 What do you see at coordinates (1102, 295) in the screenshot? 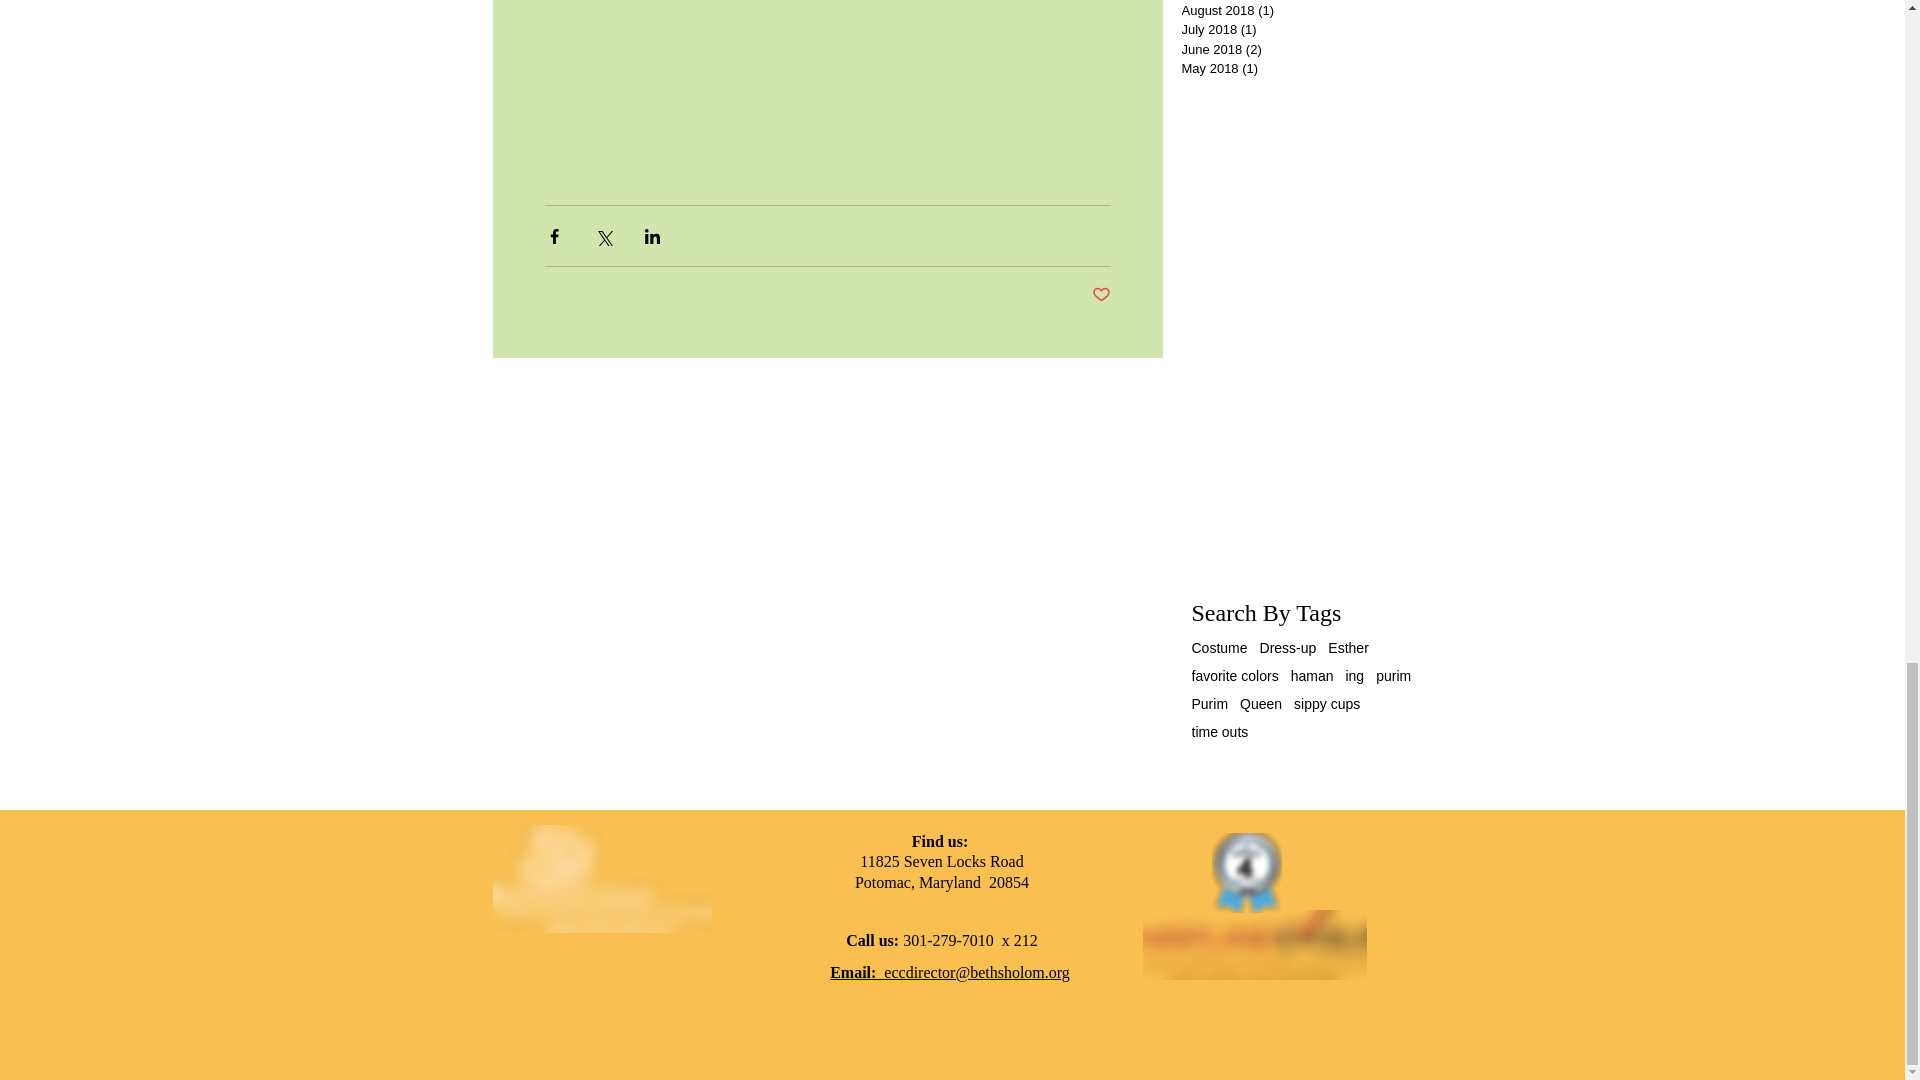
I see `Post not marked as liked` at bounding box center [1102, 295].